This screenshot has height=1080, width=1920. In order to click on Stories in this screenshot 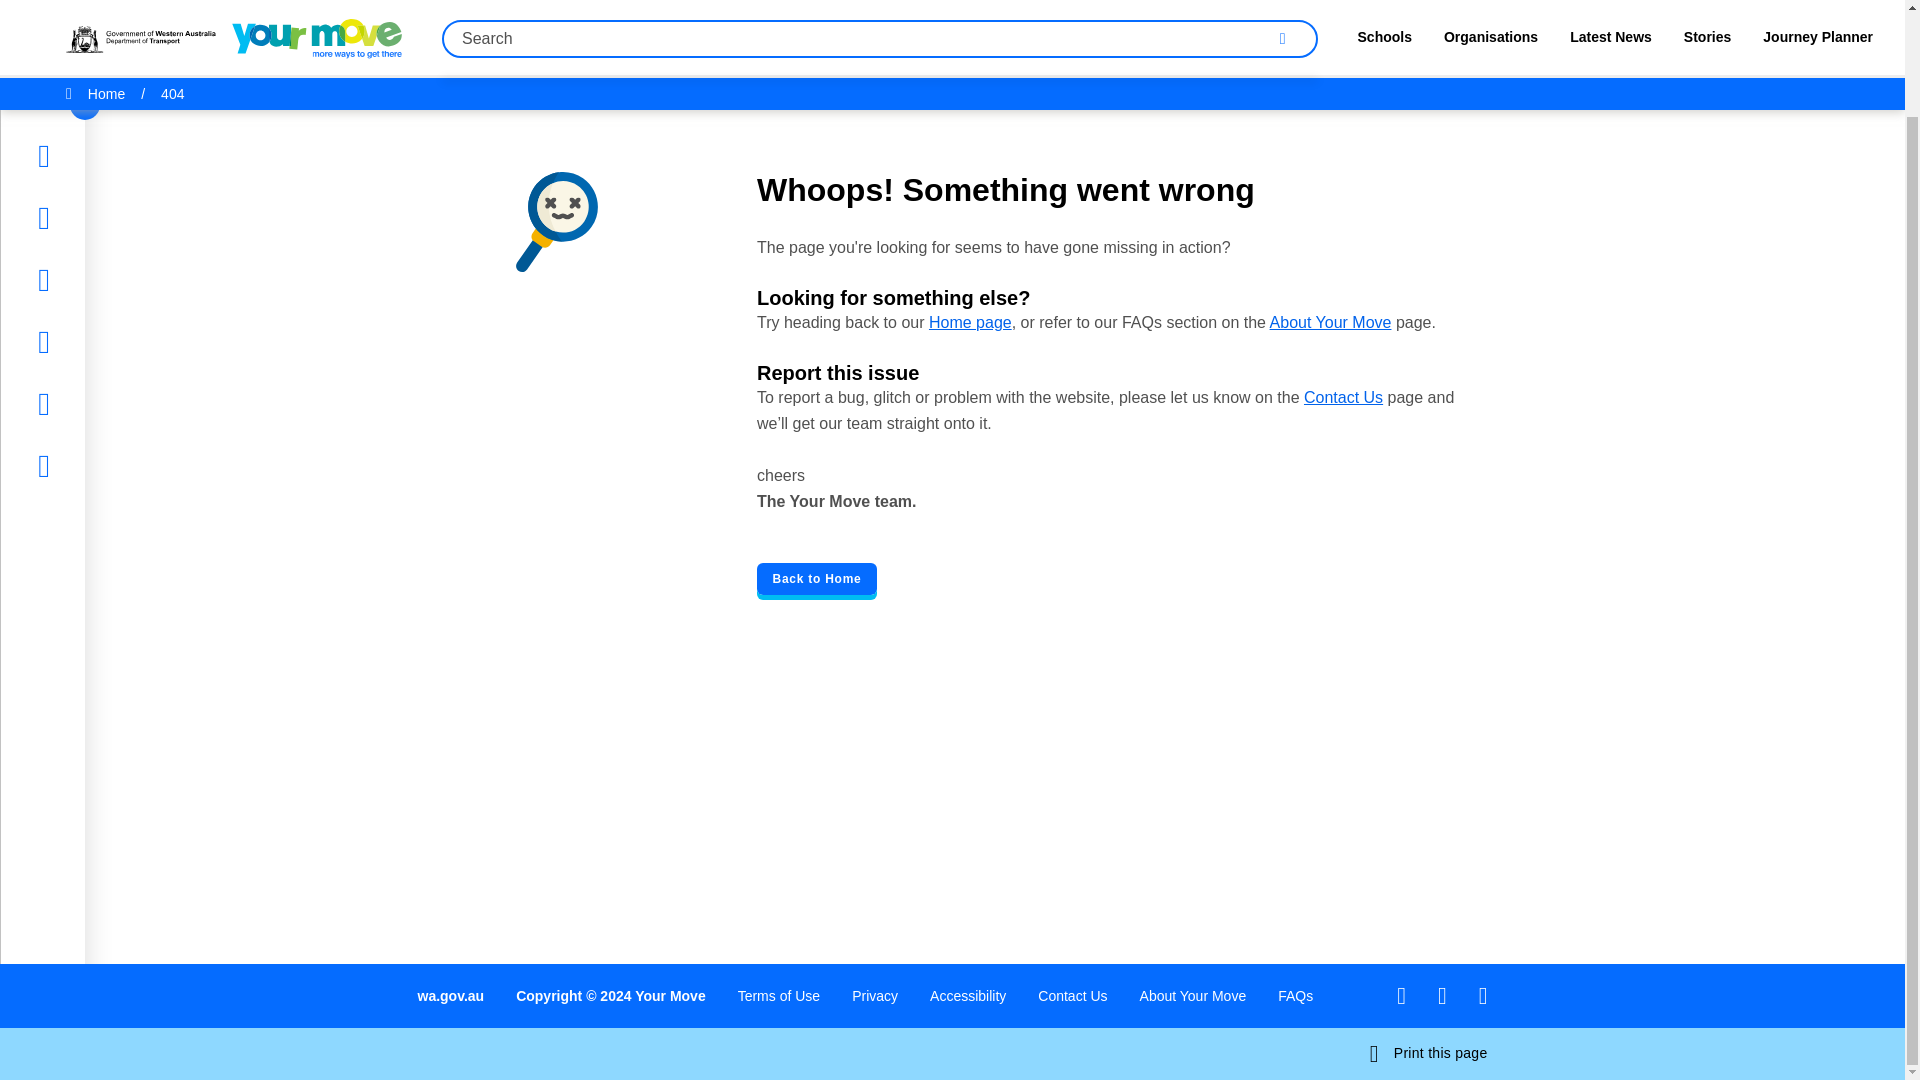, I will do `click(81, 102)`.